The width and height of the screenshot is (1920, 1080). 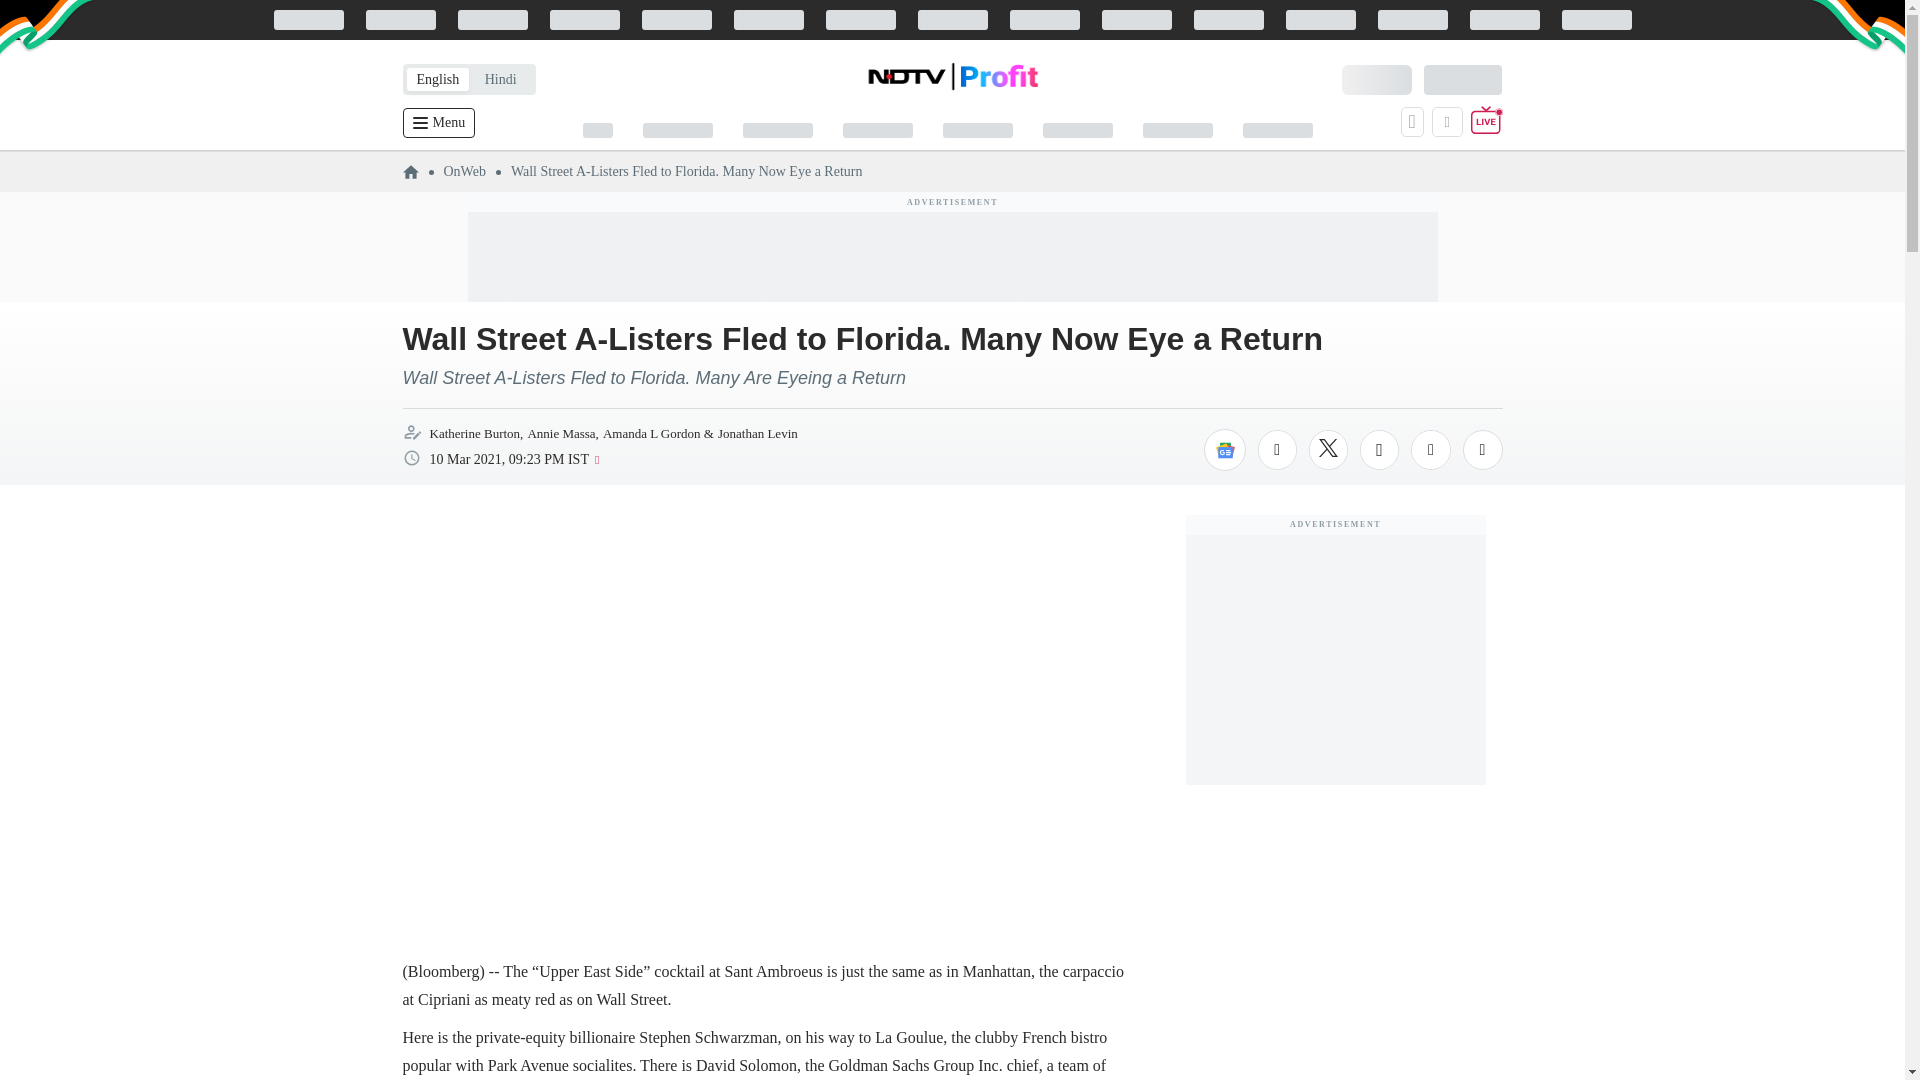 What do you see at coordinates (500, 79) in the screenshot?
I see `Hindi` at bounding box center [500, 79].